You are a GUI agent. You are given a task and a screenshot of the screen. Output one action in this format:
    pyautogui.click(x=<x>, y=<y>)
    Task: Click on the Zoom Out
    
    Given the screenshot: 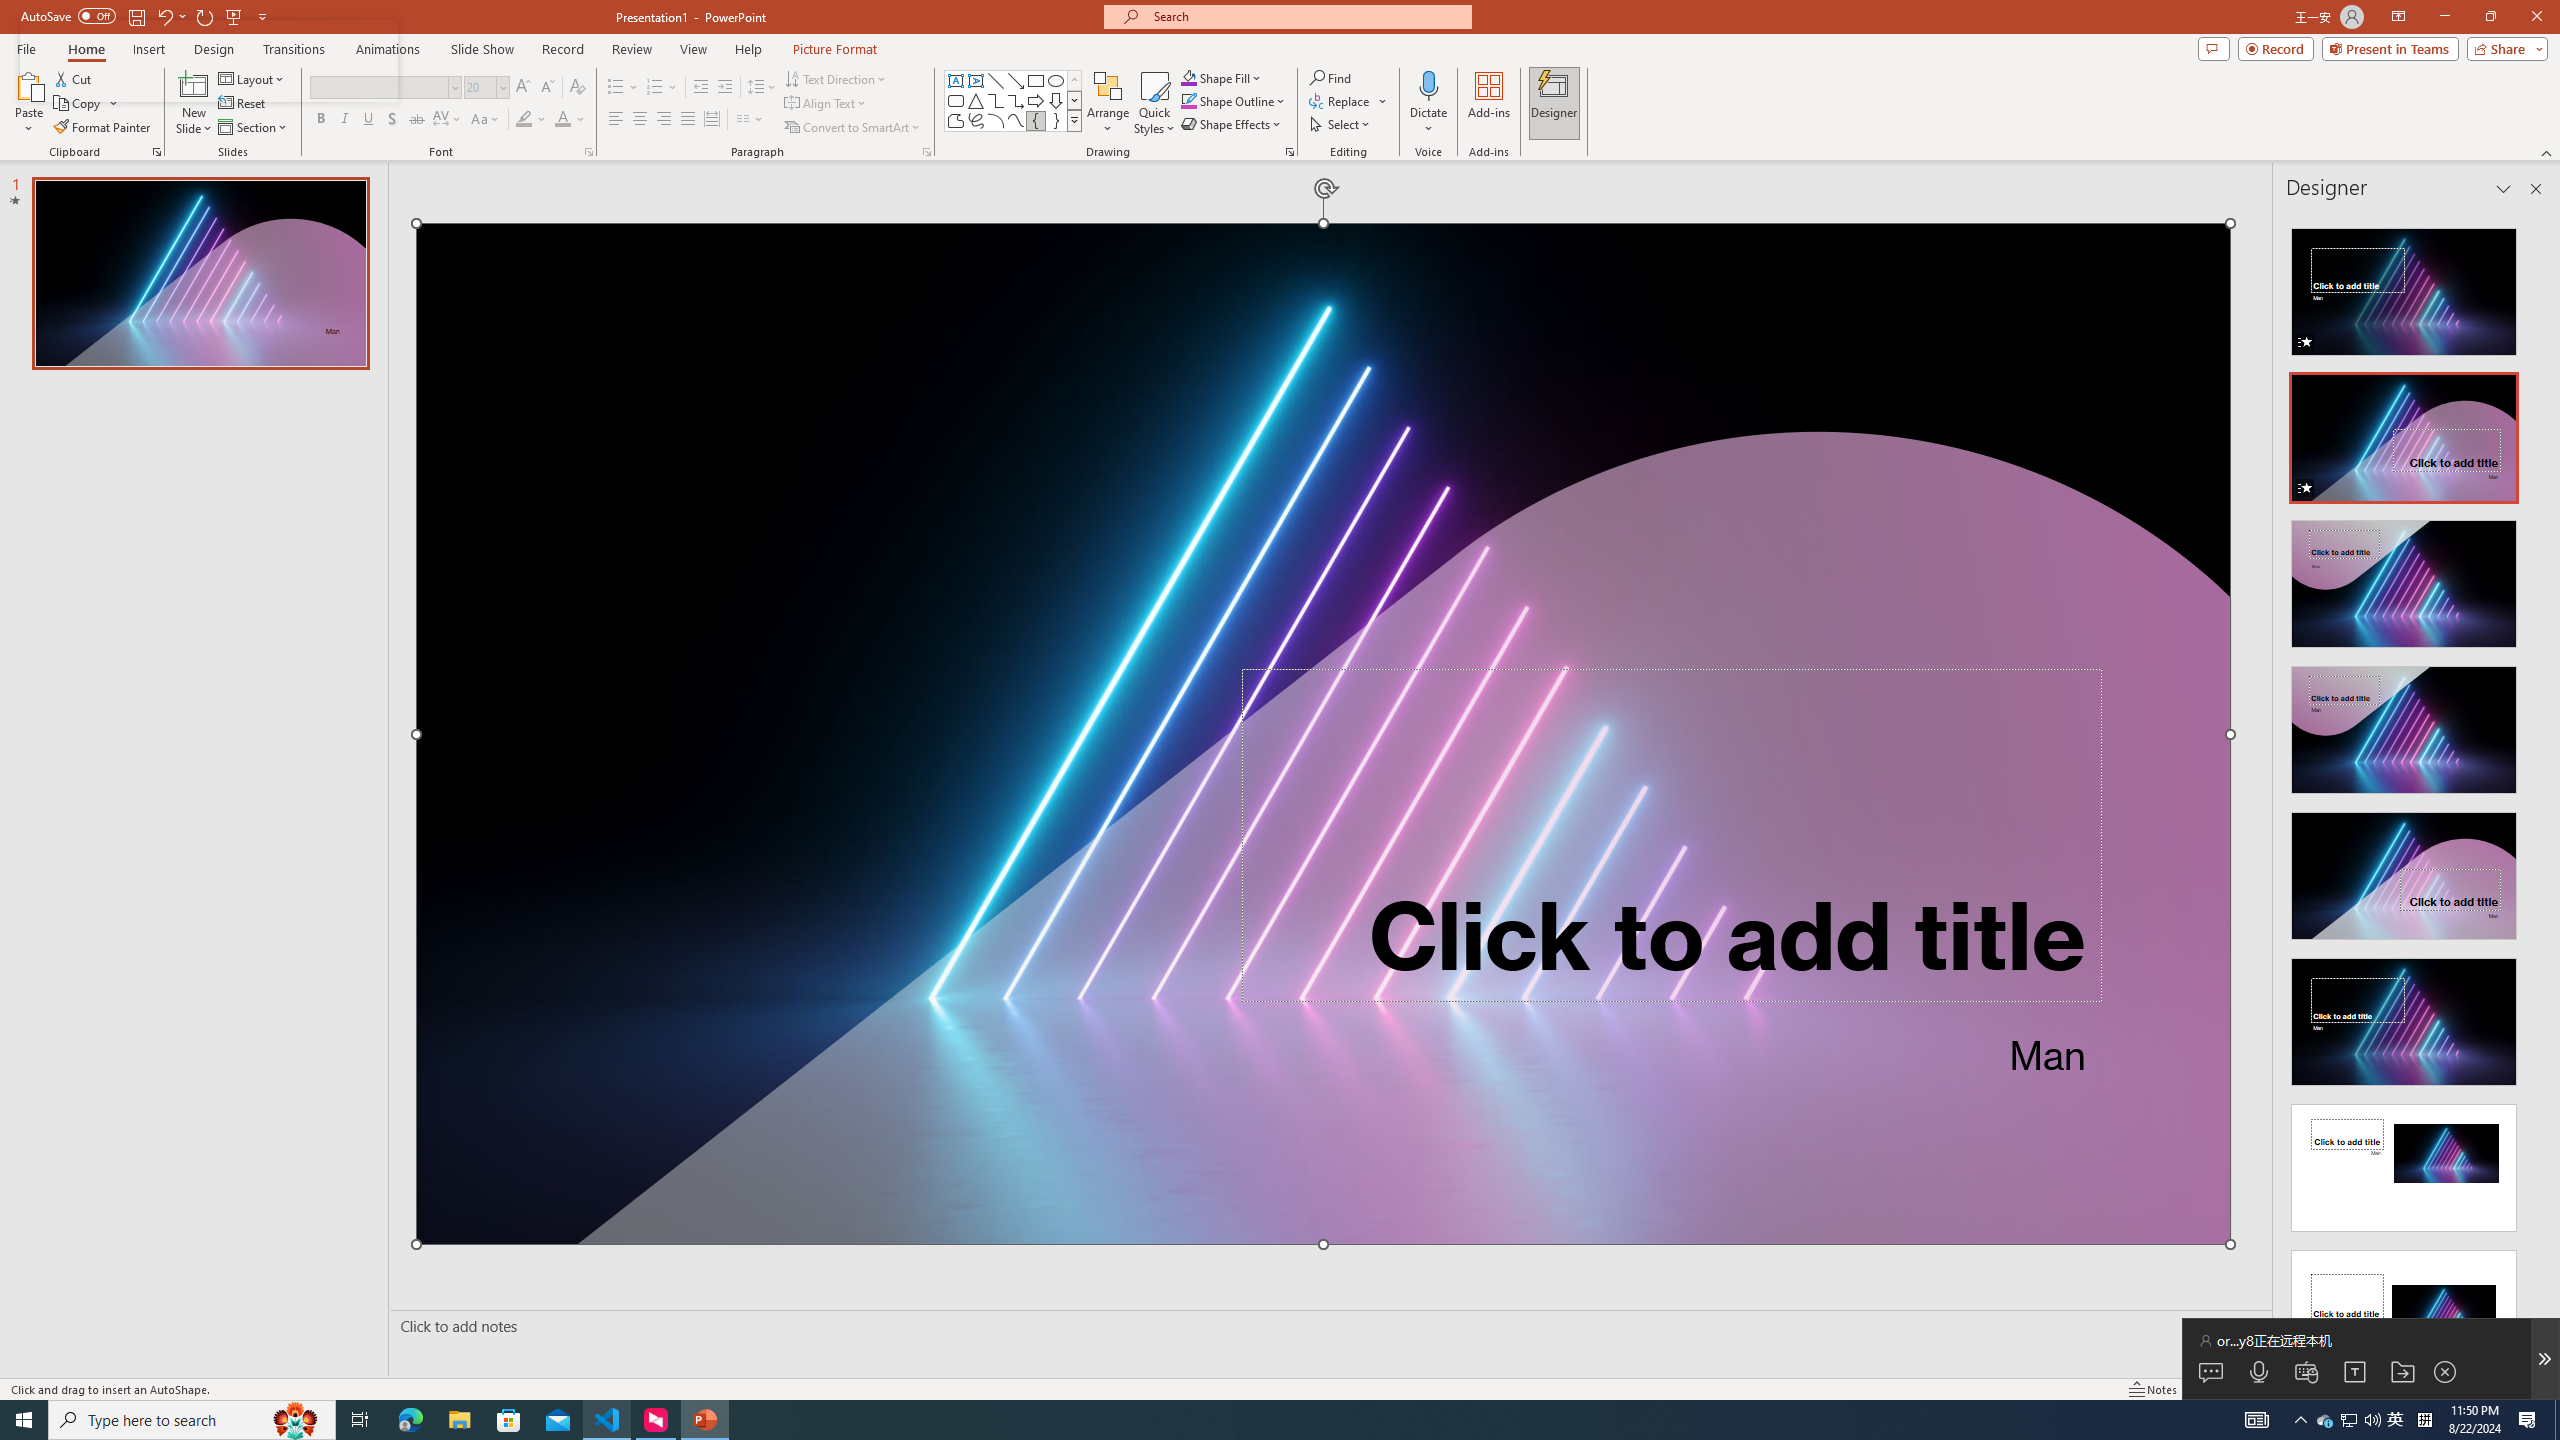 What is the action you would take?
    pyautogui.click(x=2402, y=1389)
    